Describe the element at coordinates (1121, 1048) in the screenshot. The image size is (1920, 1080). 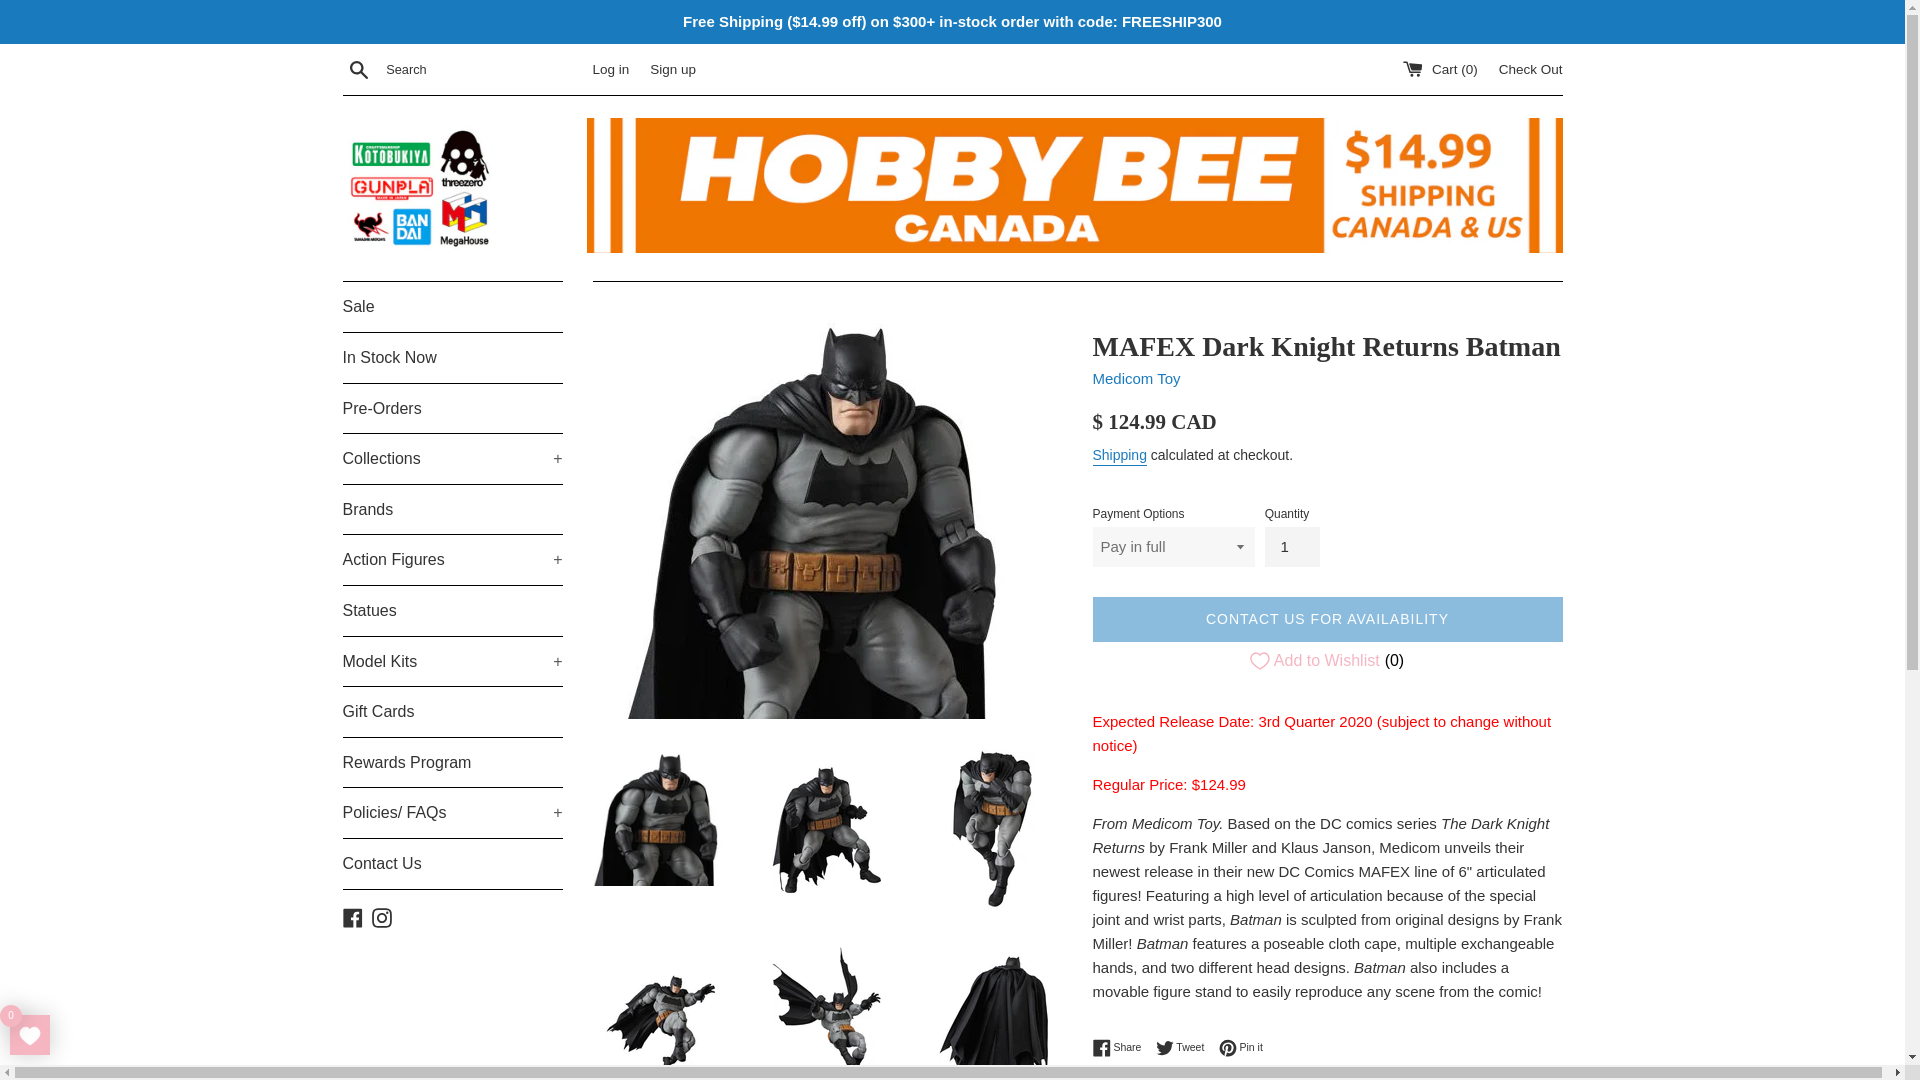
I see `Share on Facebook` at that location.